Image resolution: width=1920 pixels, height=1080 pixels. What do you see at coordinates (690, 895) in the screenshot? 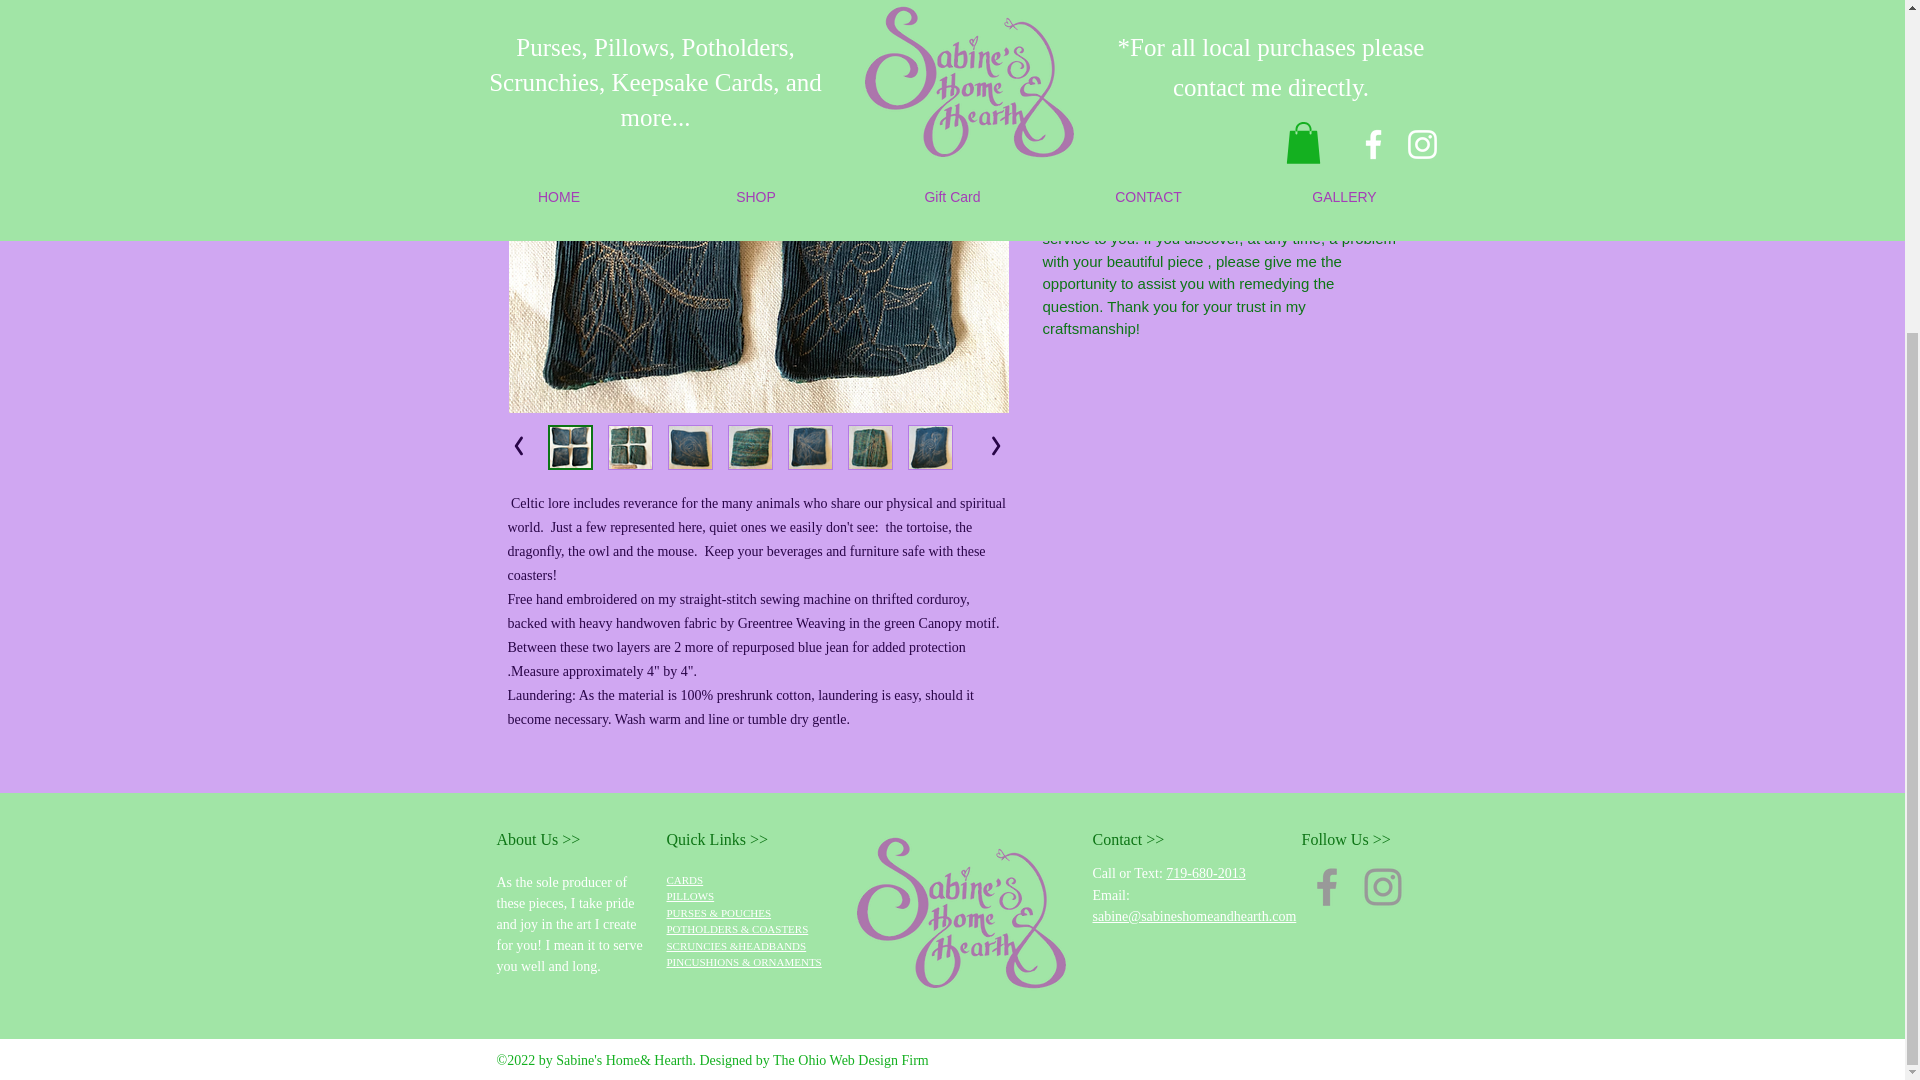
I see `PILLOWS` at bounding box center [690, 895].